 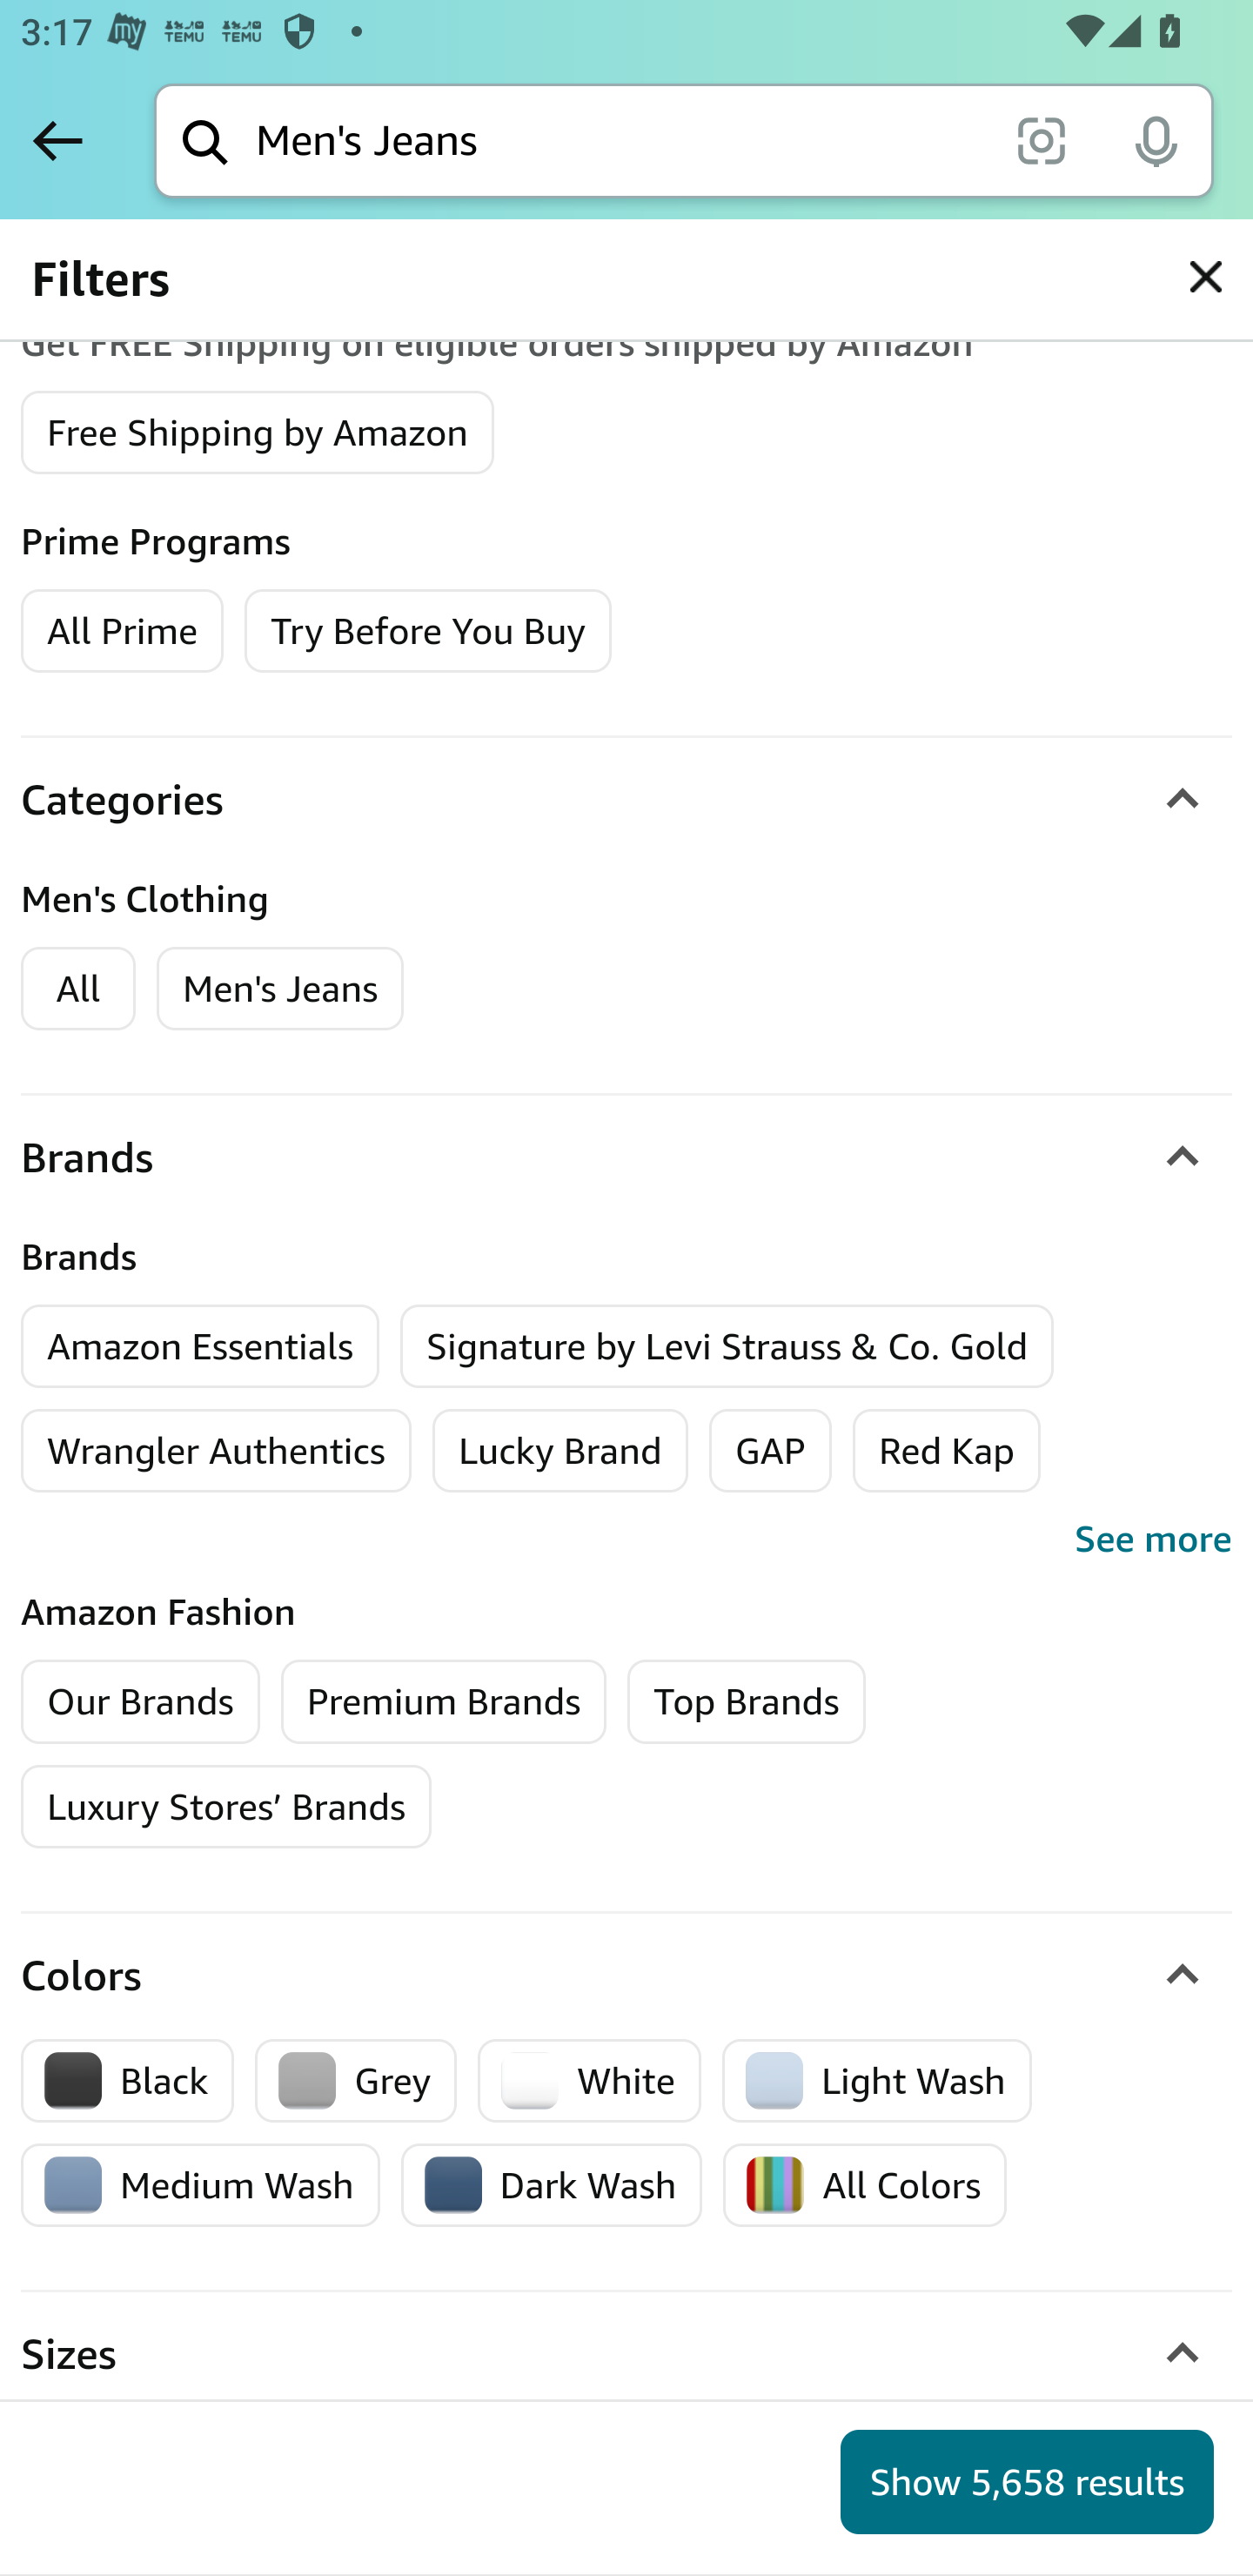 What do you see at coordinates (200, 2186) in the screenshot?
I see `Medium Wash Medium Wash Medium Wash Medium Wash` at bounding box center [200, 2186].